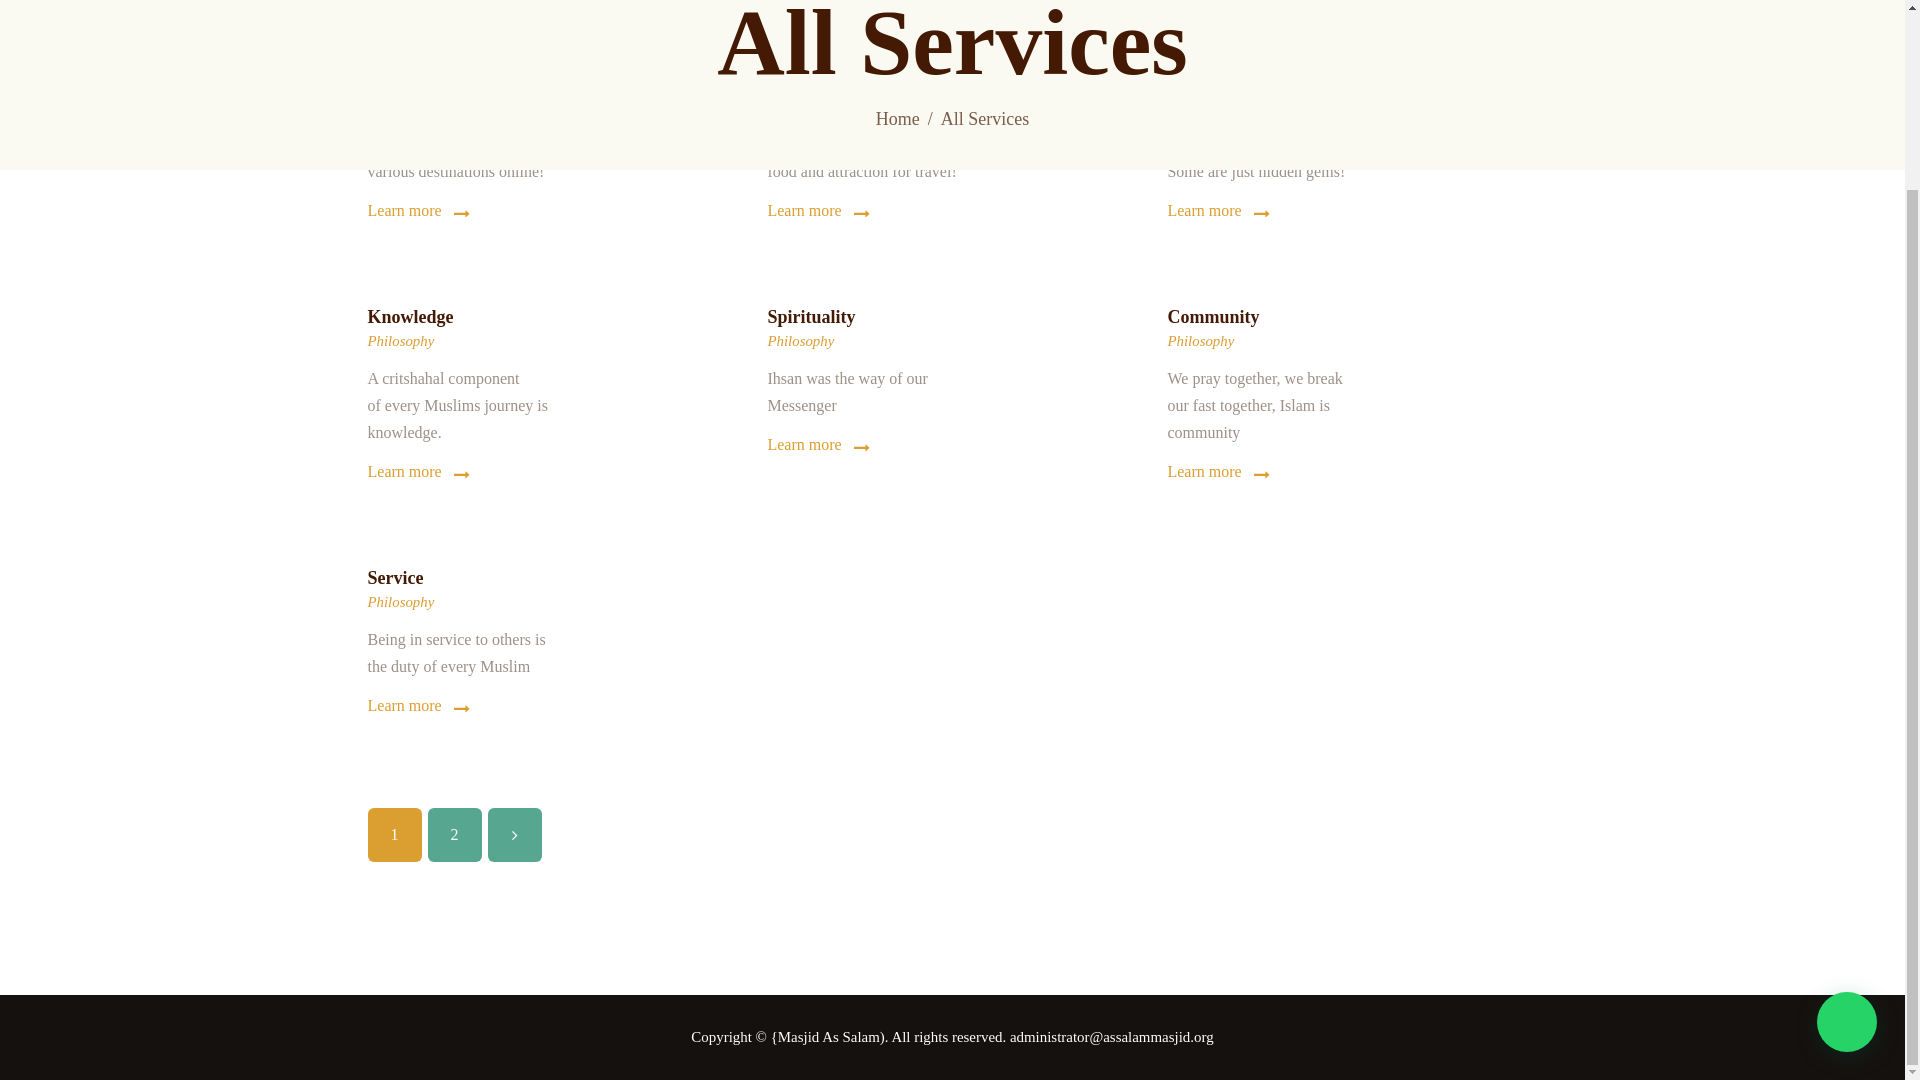 The height and width of the screenshot is (1080, 1920). I want to click on View all posts in Tourism, so click(392, 80).